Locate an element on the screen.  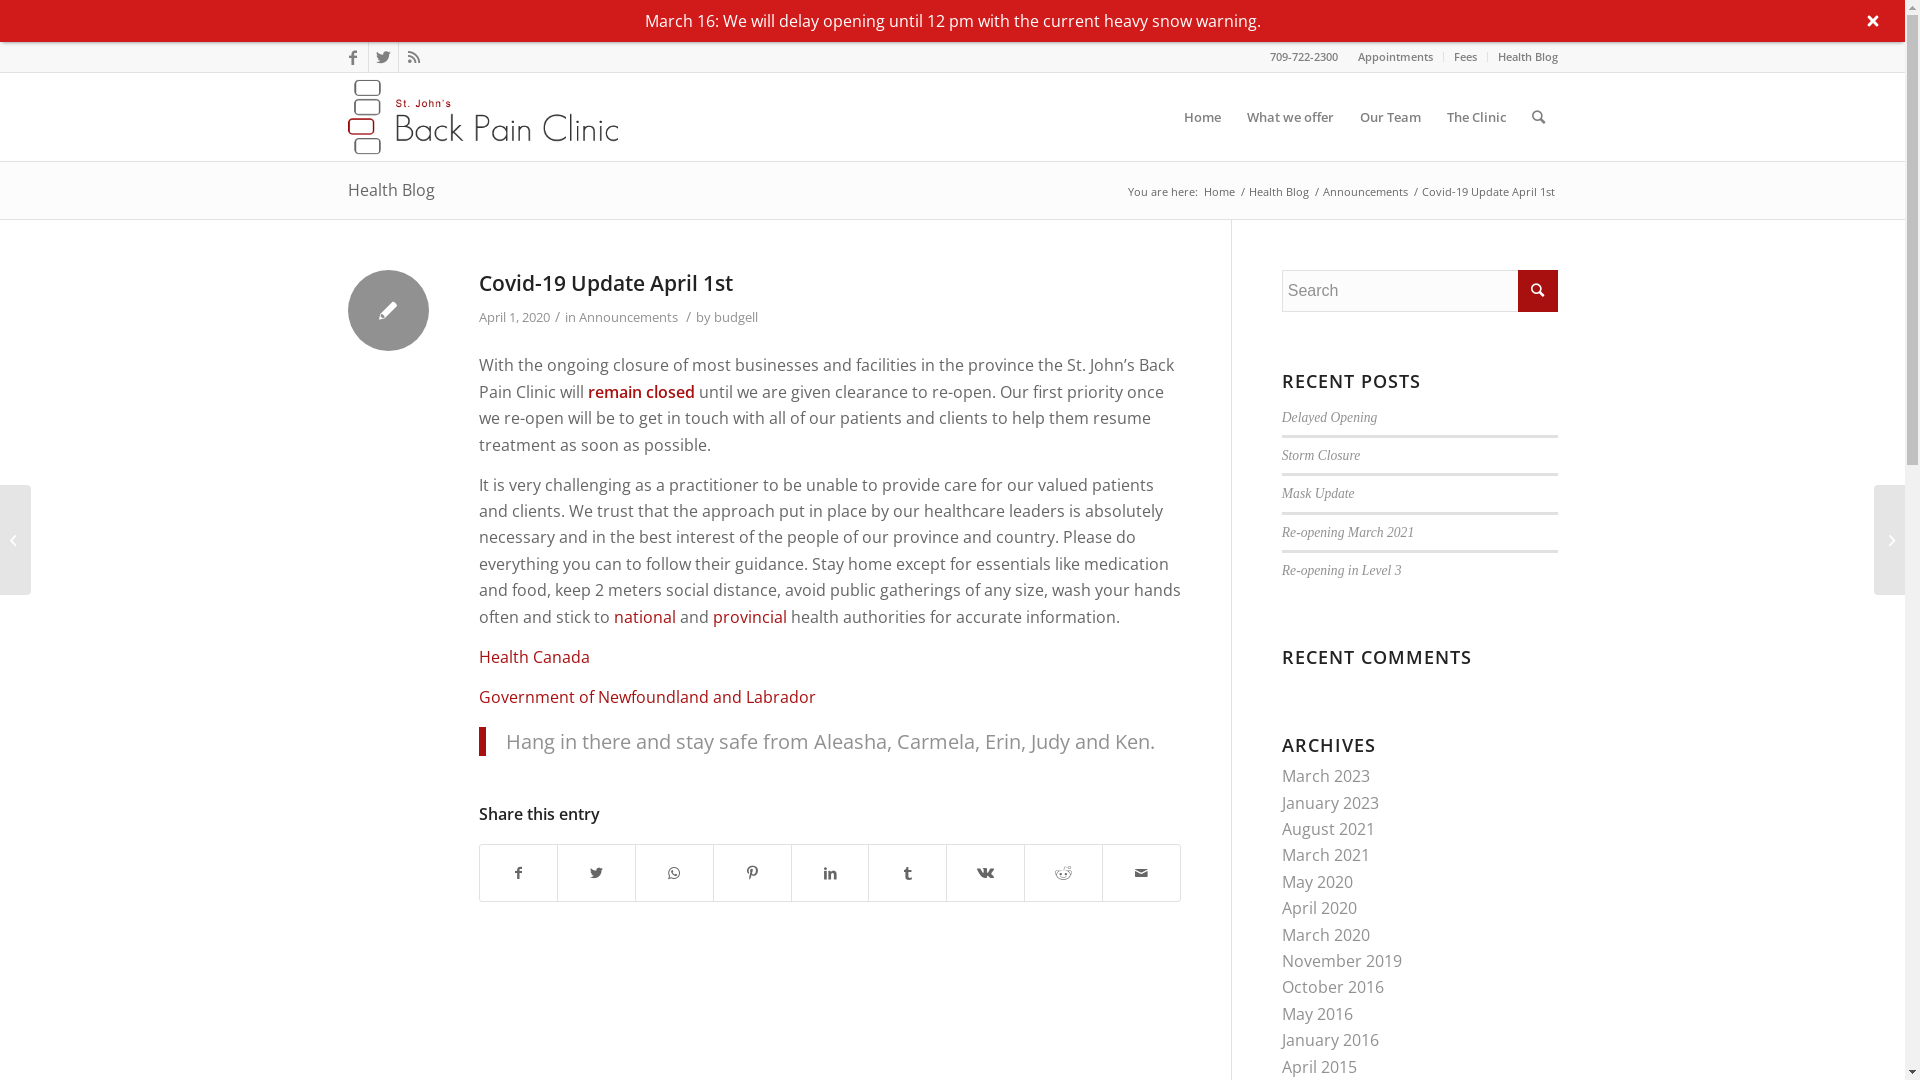
Re-opening in Level 3 is located at coordinates (1342, 570).